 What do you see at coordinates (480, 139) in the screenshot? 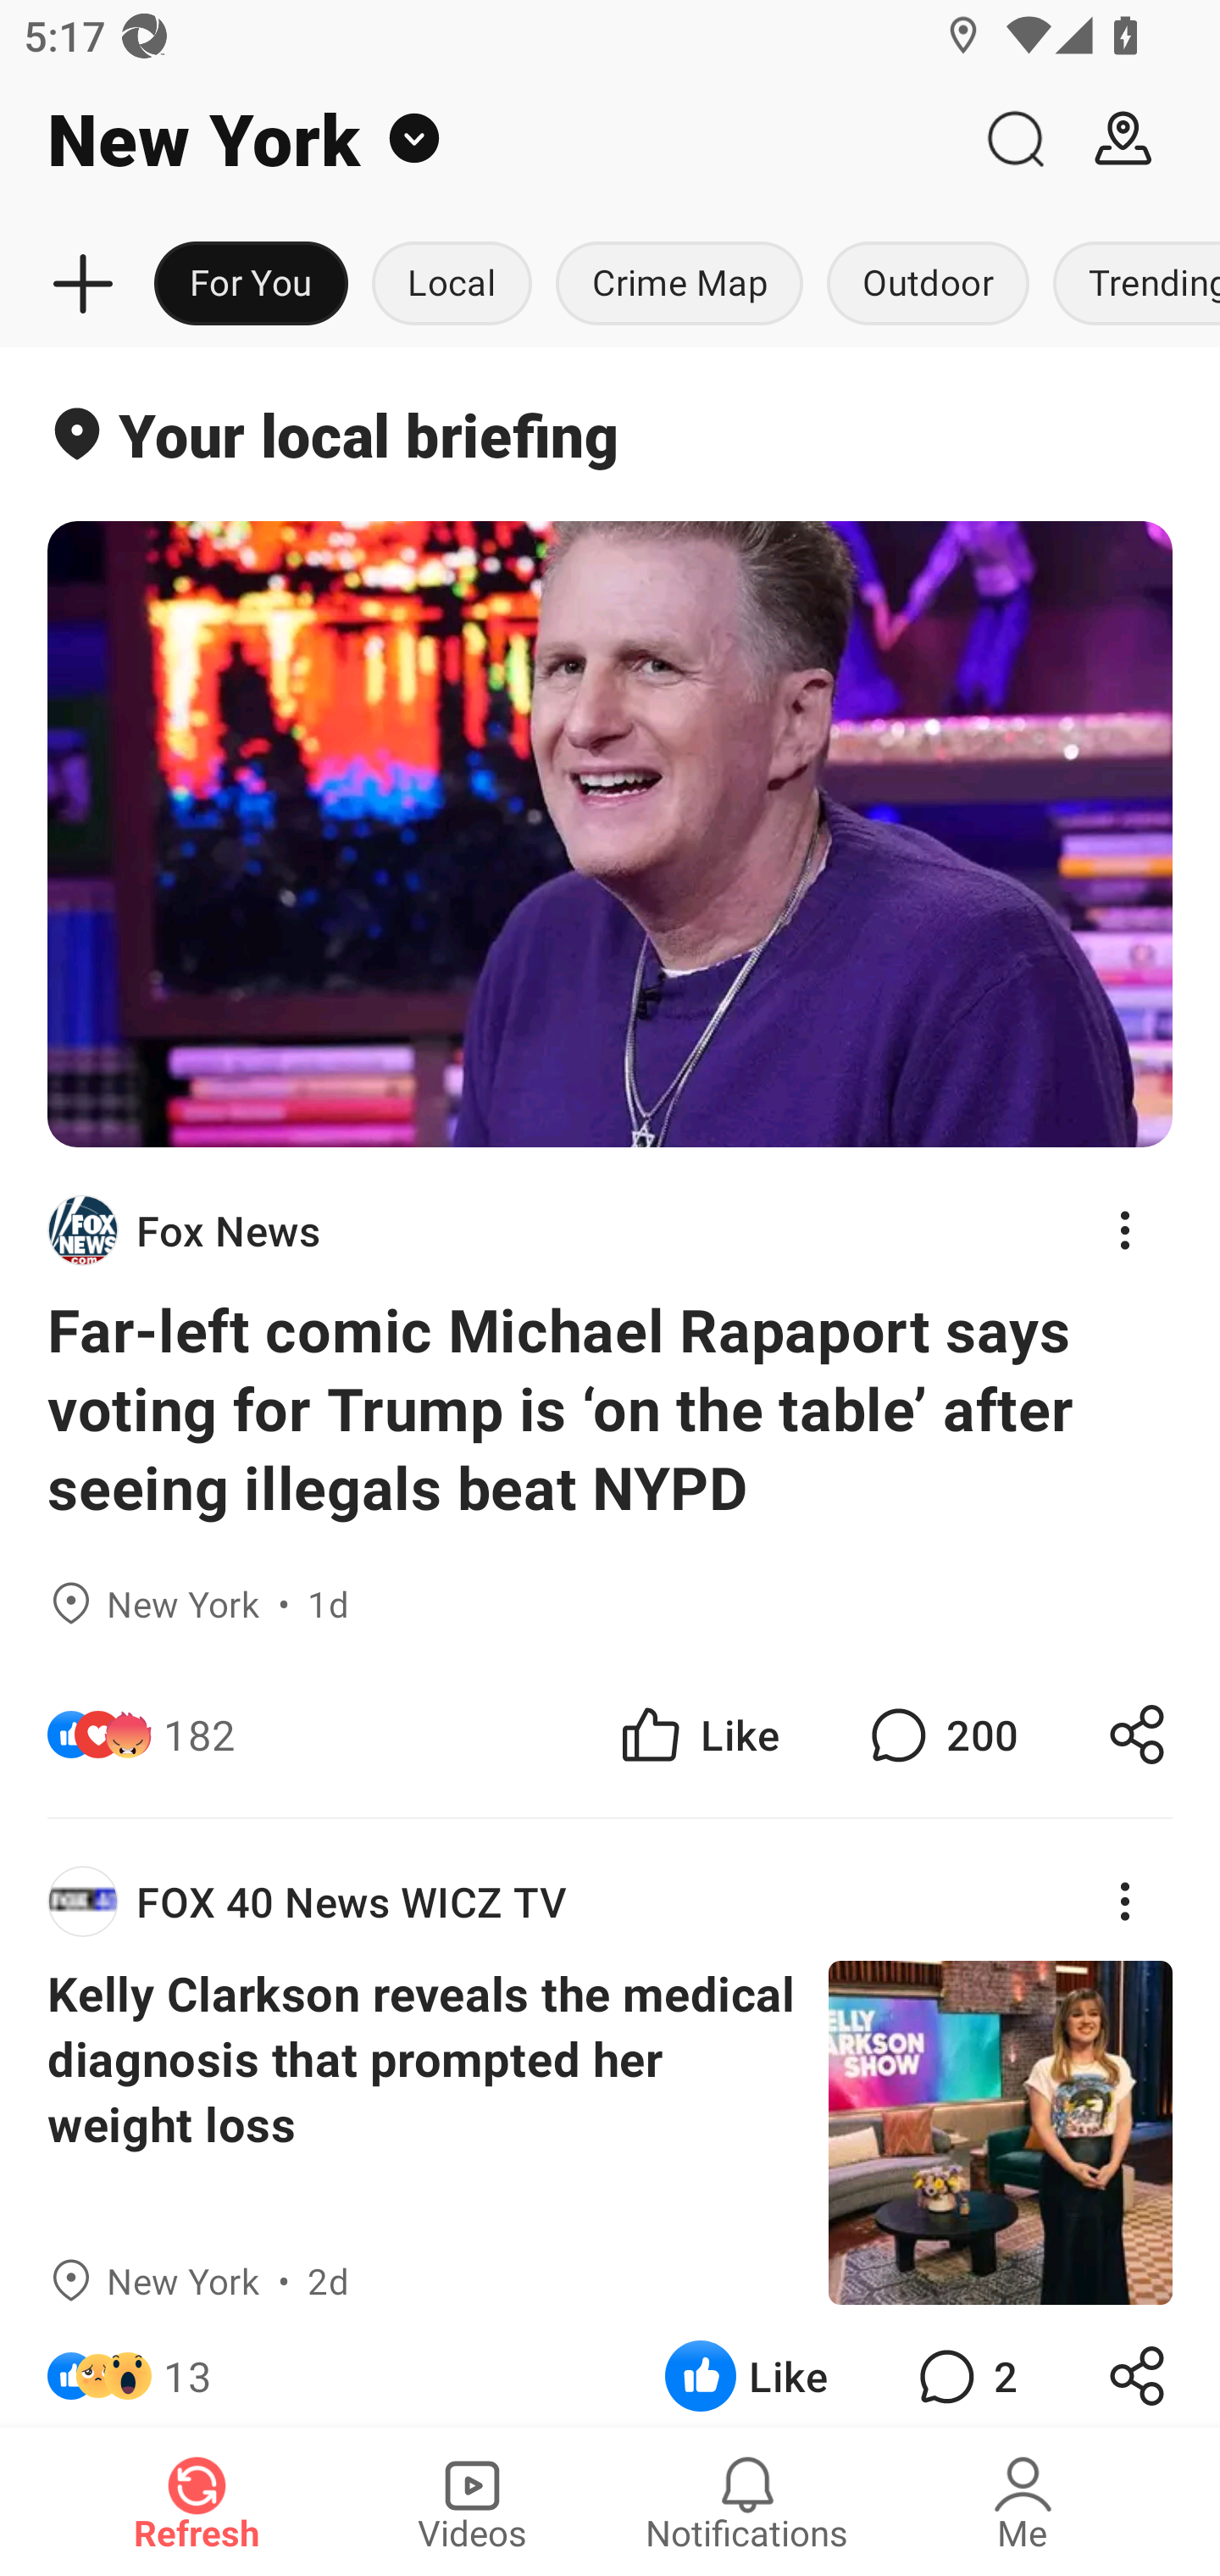
I see `New York` at bounding box center [480, 139].